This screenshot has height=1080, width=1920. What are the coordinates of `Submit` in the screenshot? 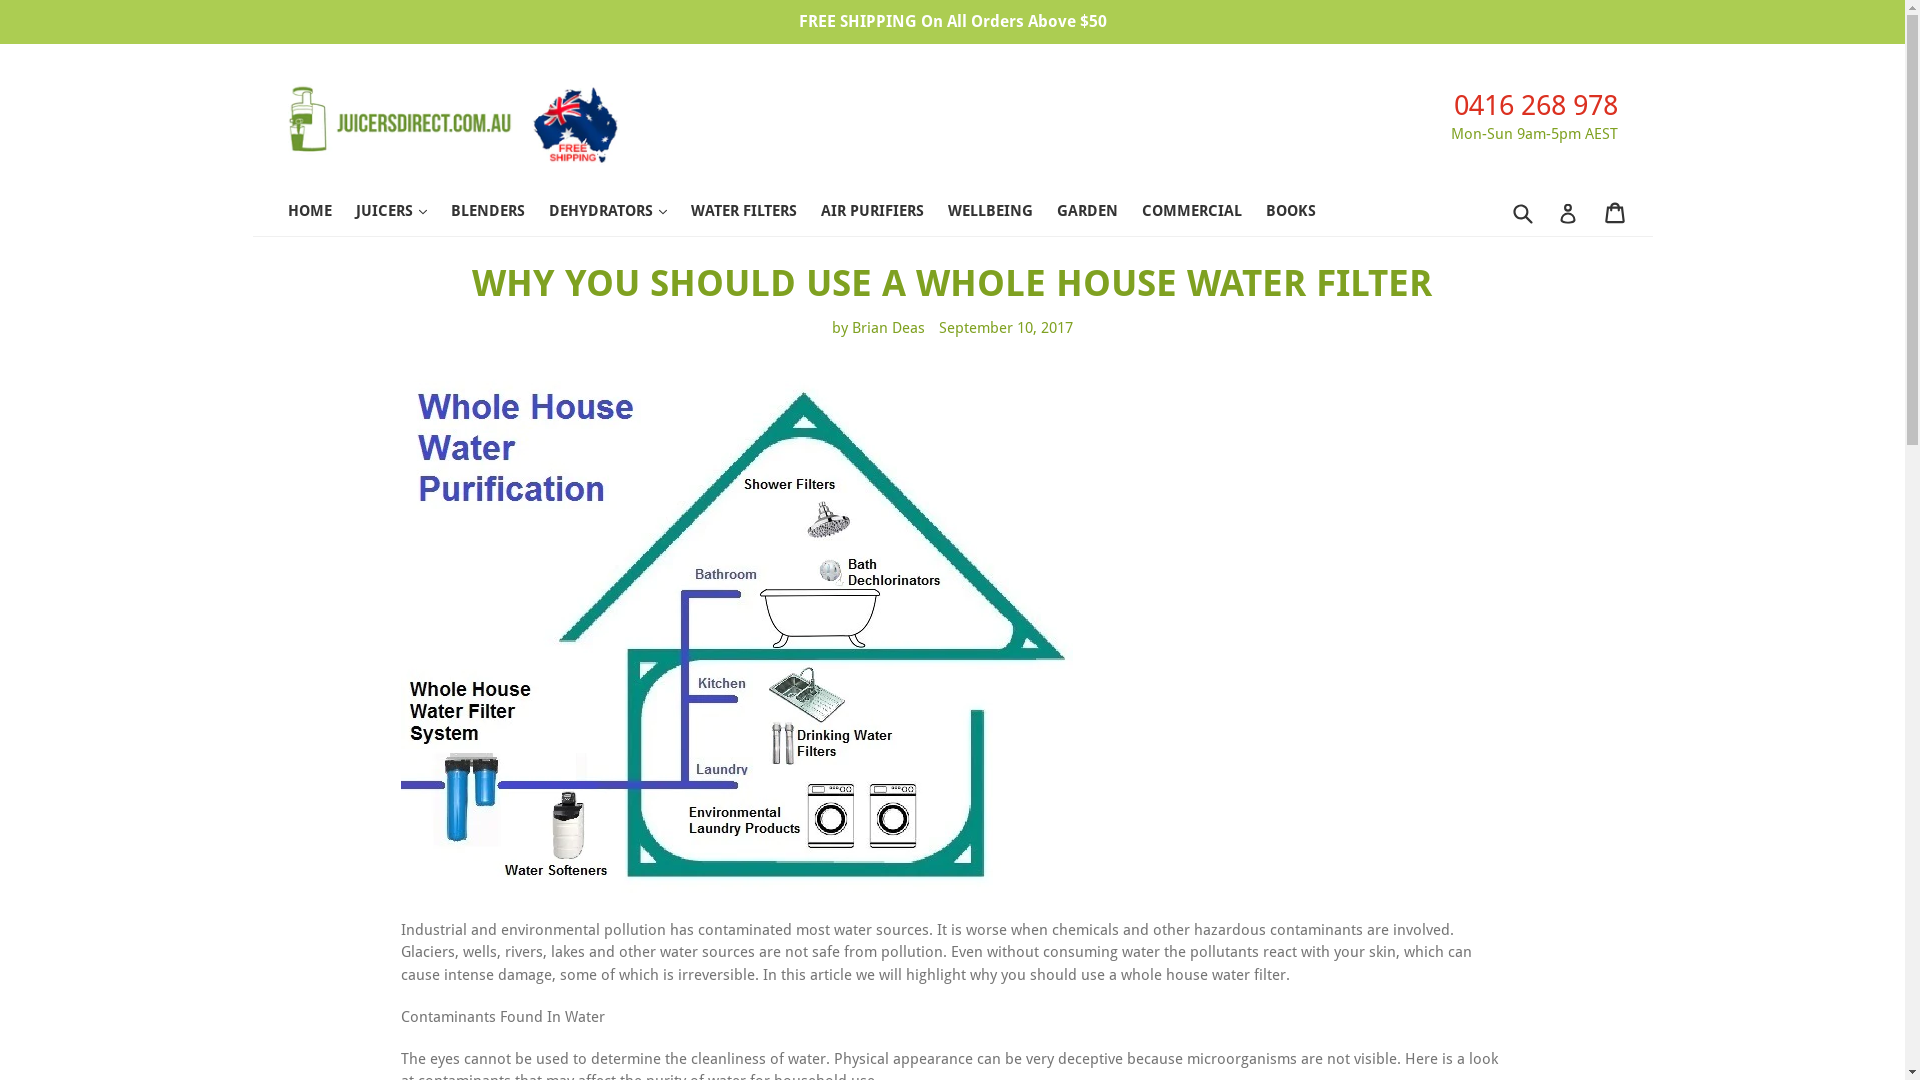 It's located at (1522, 213).